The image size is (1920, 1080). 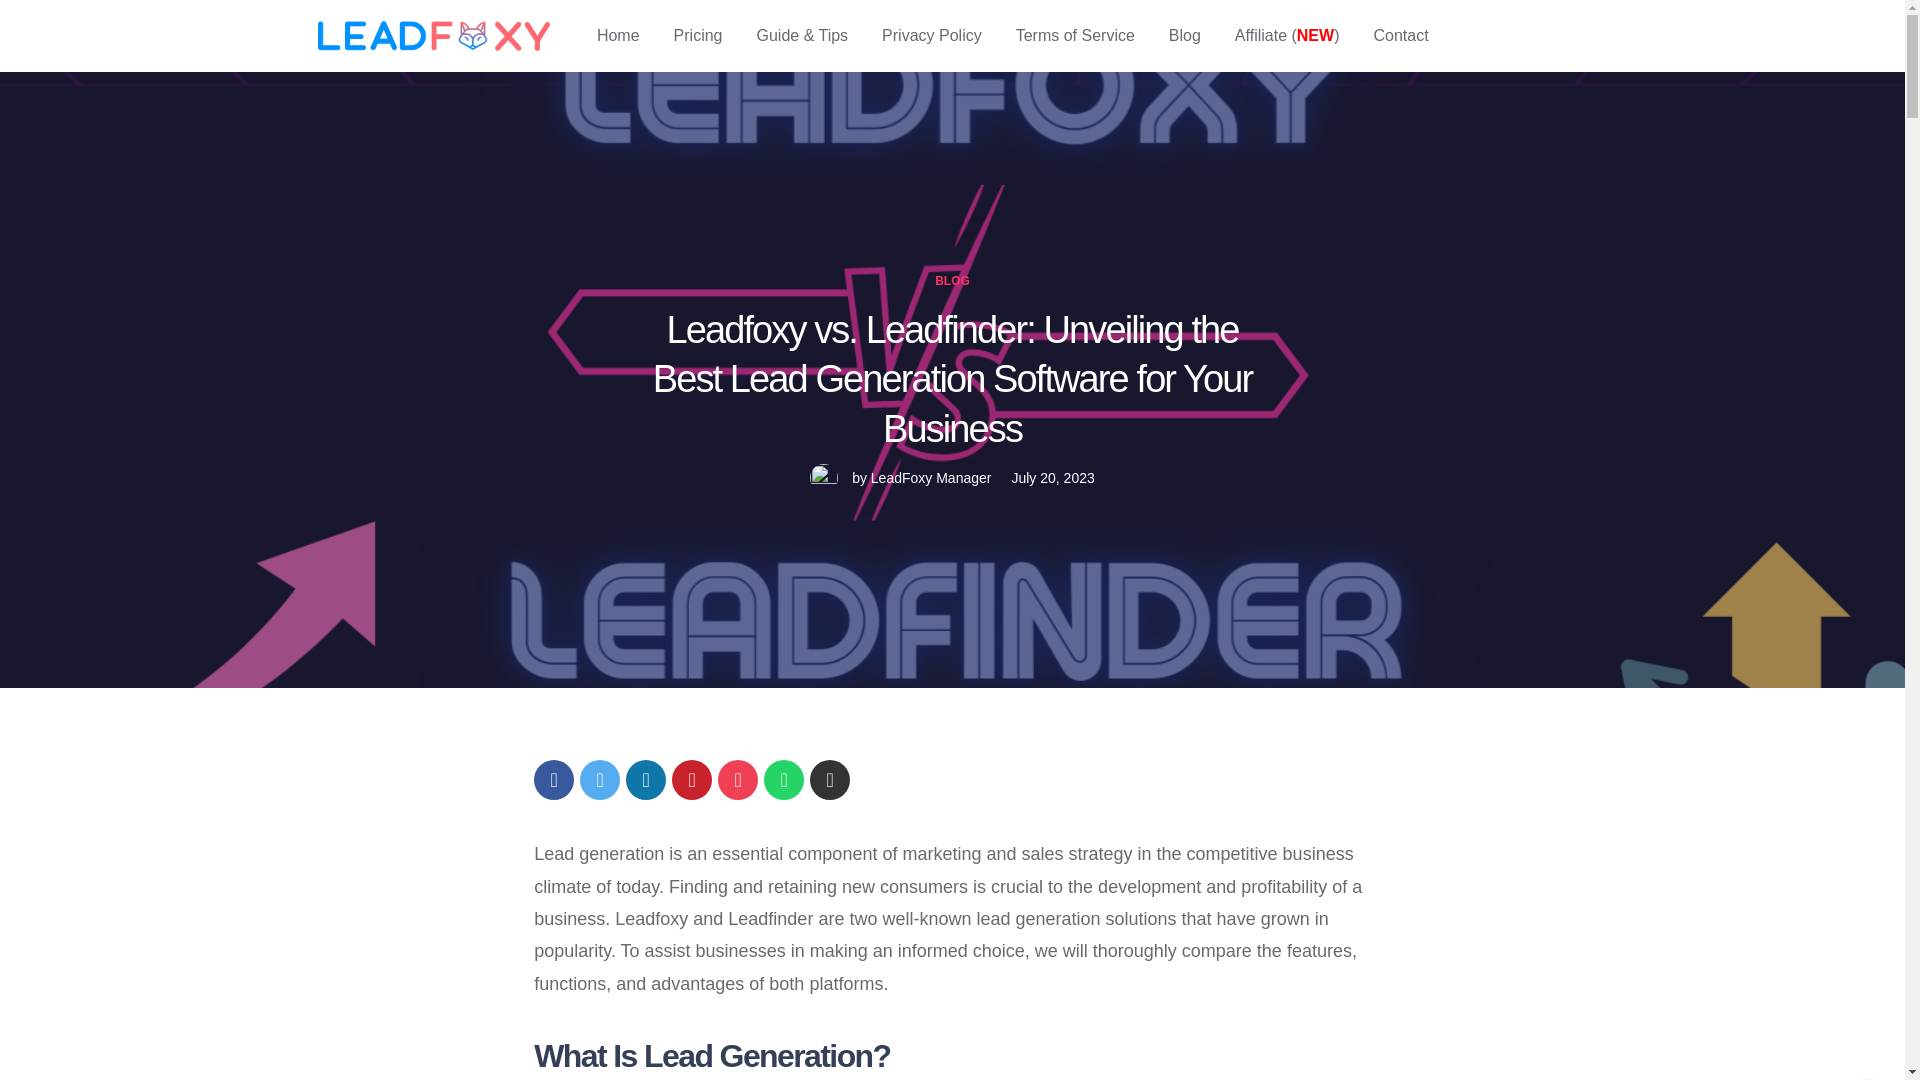 What do you see at coordinates (1185, 36) in the screenshot?
I see `Blog` at bounding box center [1185, 36].